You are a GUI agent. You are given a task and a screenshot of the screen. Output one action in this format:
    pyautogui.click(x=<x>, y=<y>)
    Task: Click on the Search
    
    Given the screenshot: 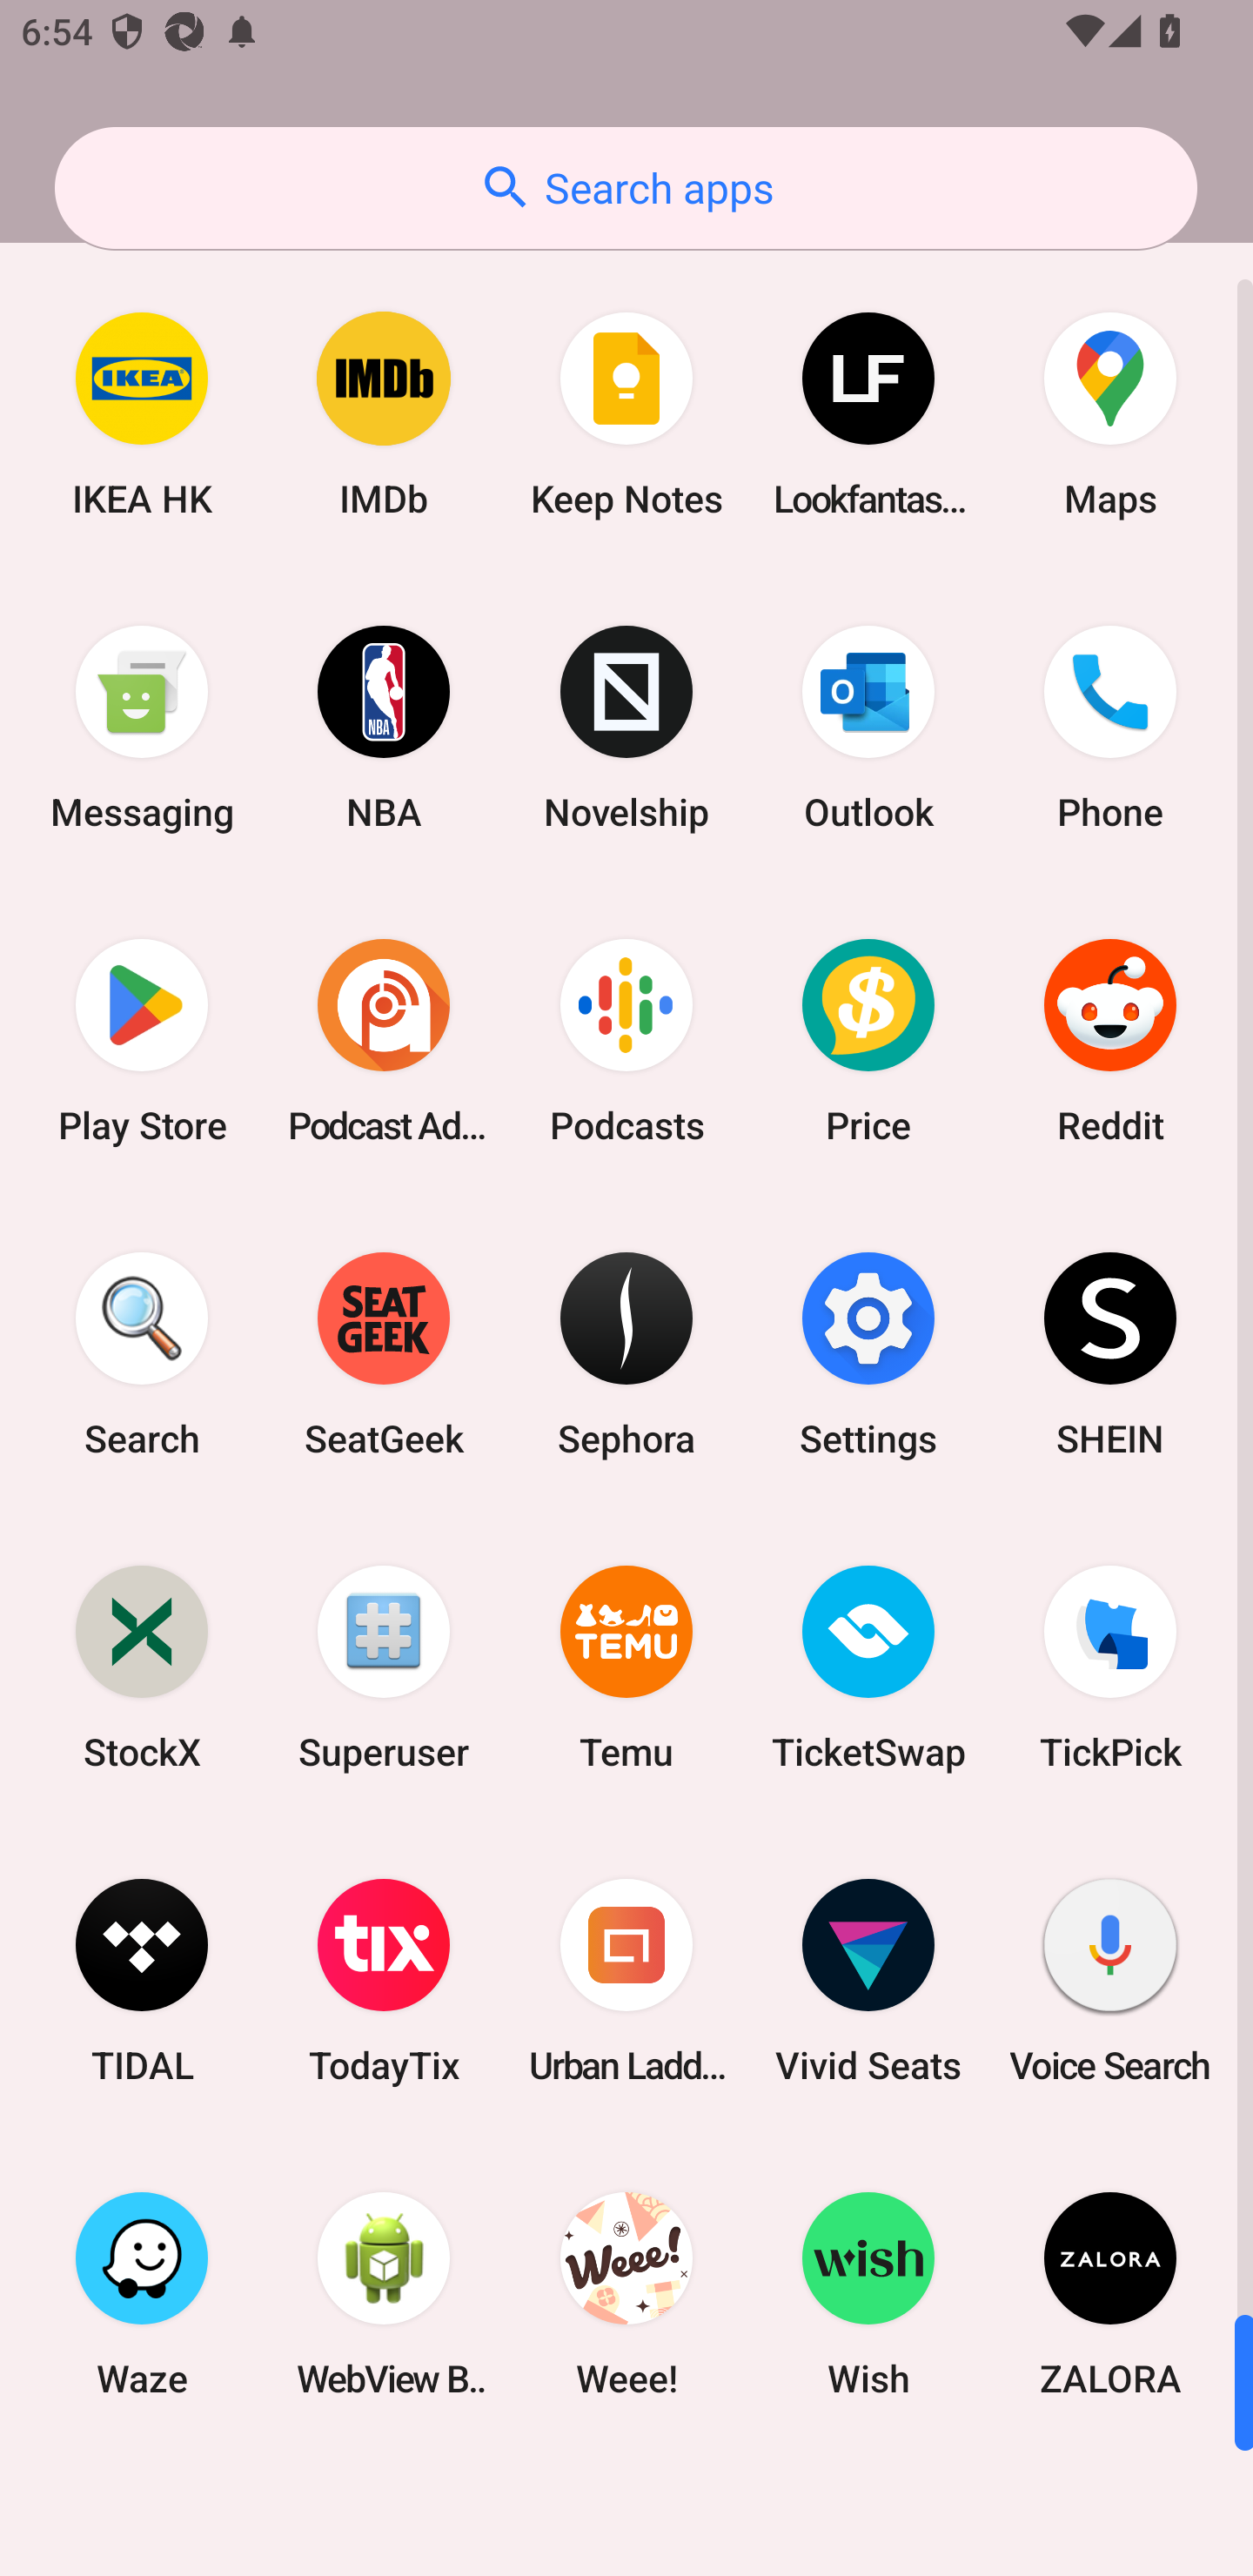 What is the action you would take?
    pyautogui.click(x=142, y=1353)
    